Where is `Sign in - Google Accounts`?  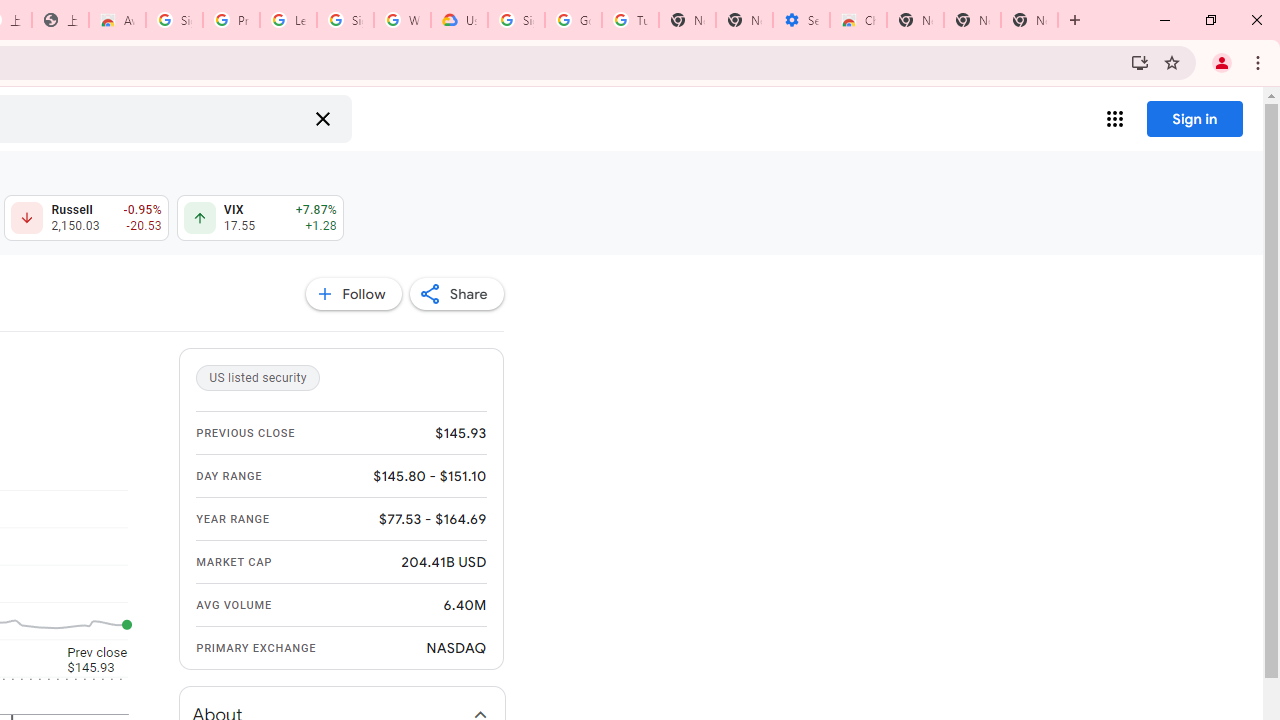 Sign in - Google Accounts is located at coordinates (174, 20).